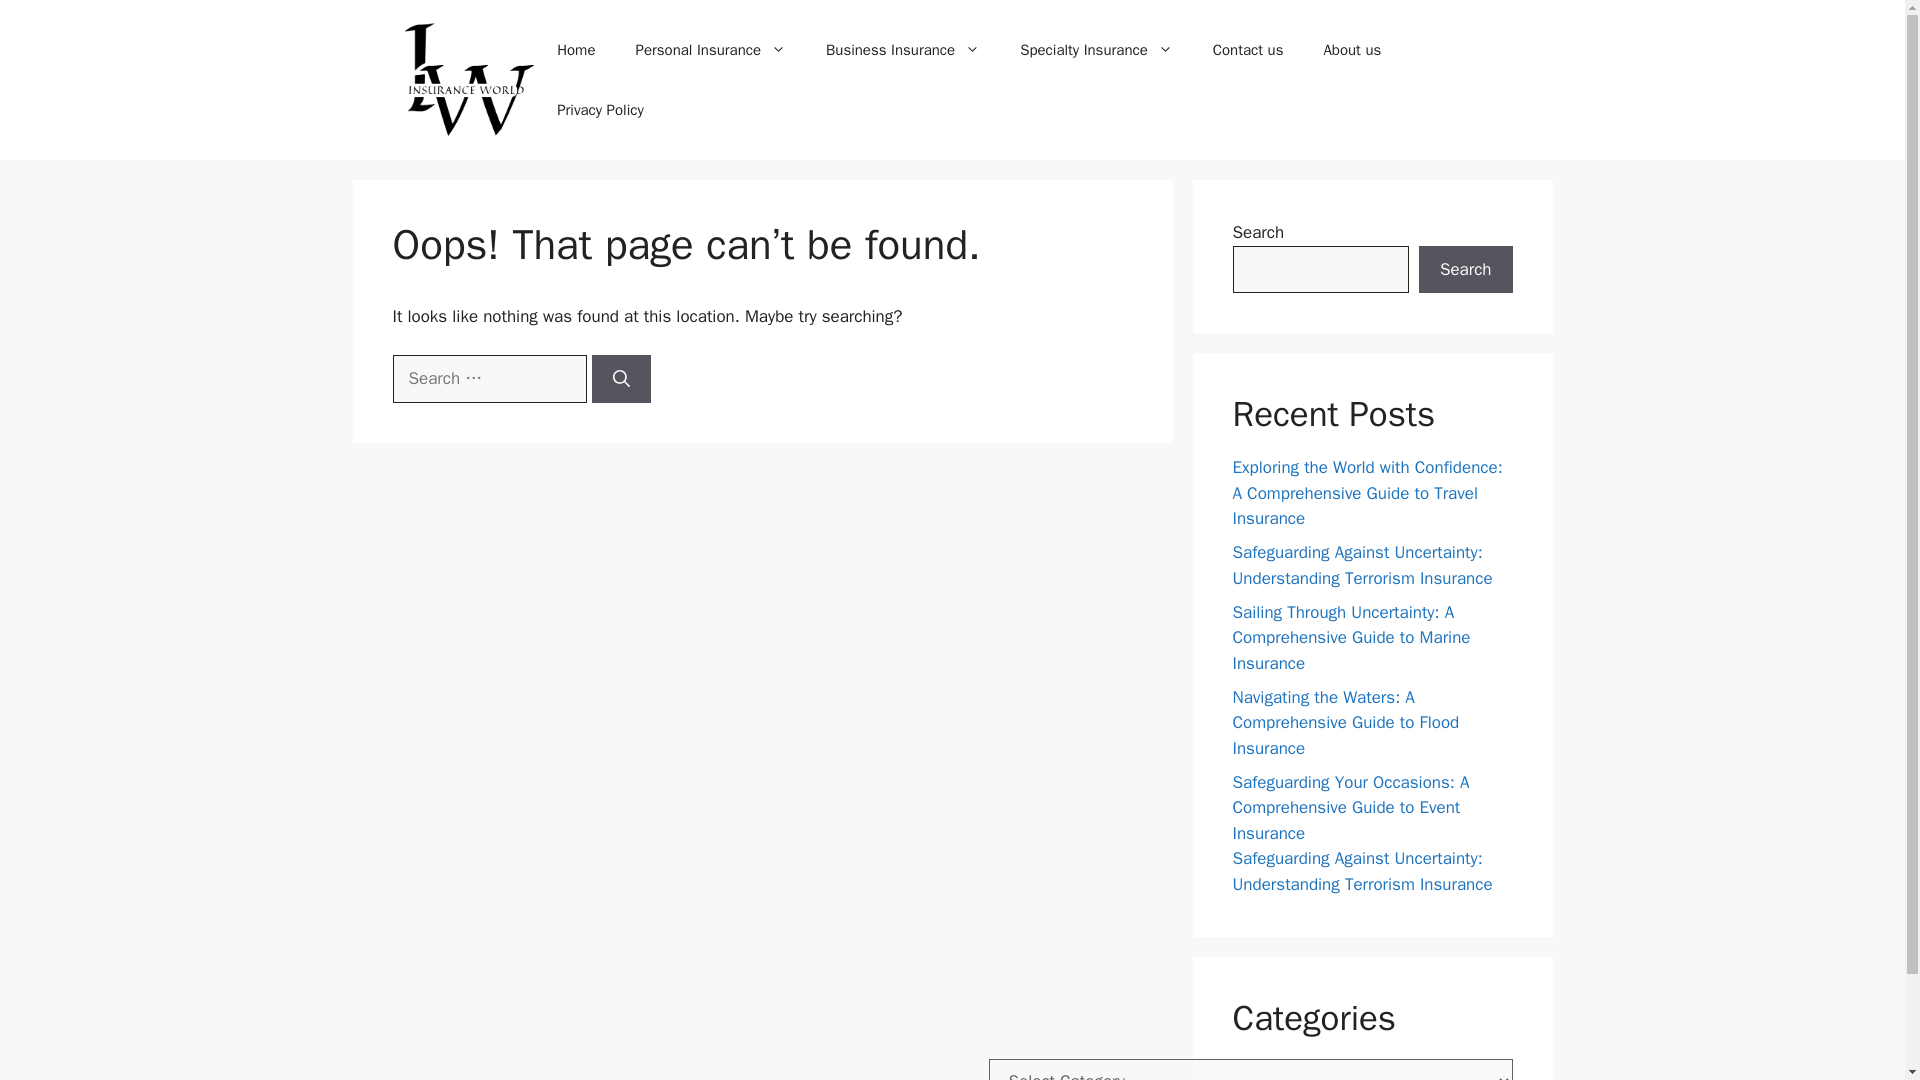 This screenshot has width=1920, height=1080. Describe the element at coordinates (711, 50) in the screenshot. I see `Personal Insurance` at that location.